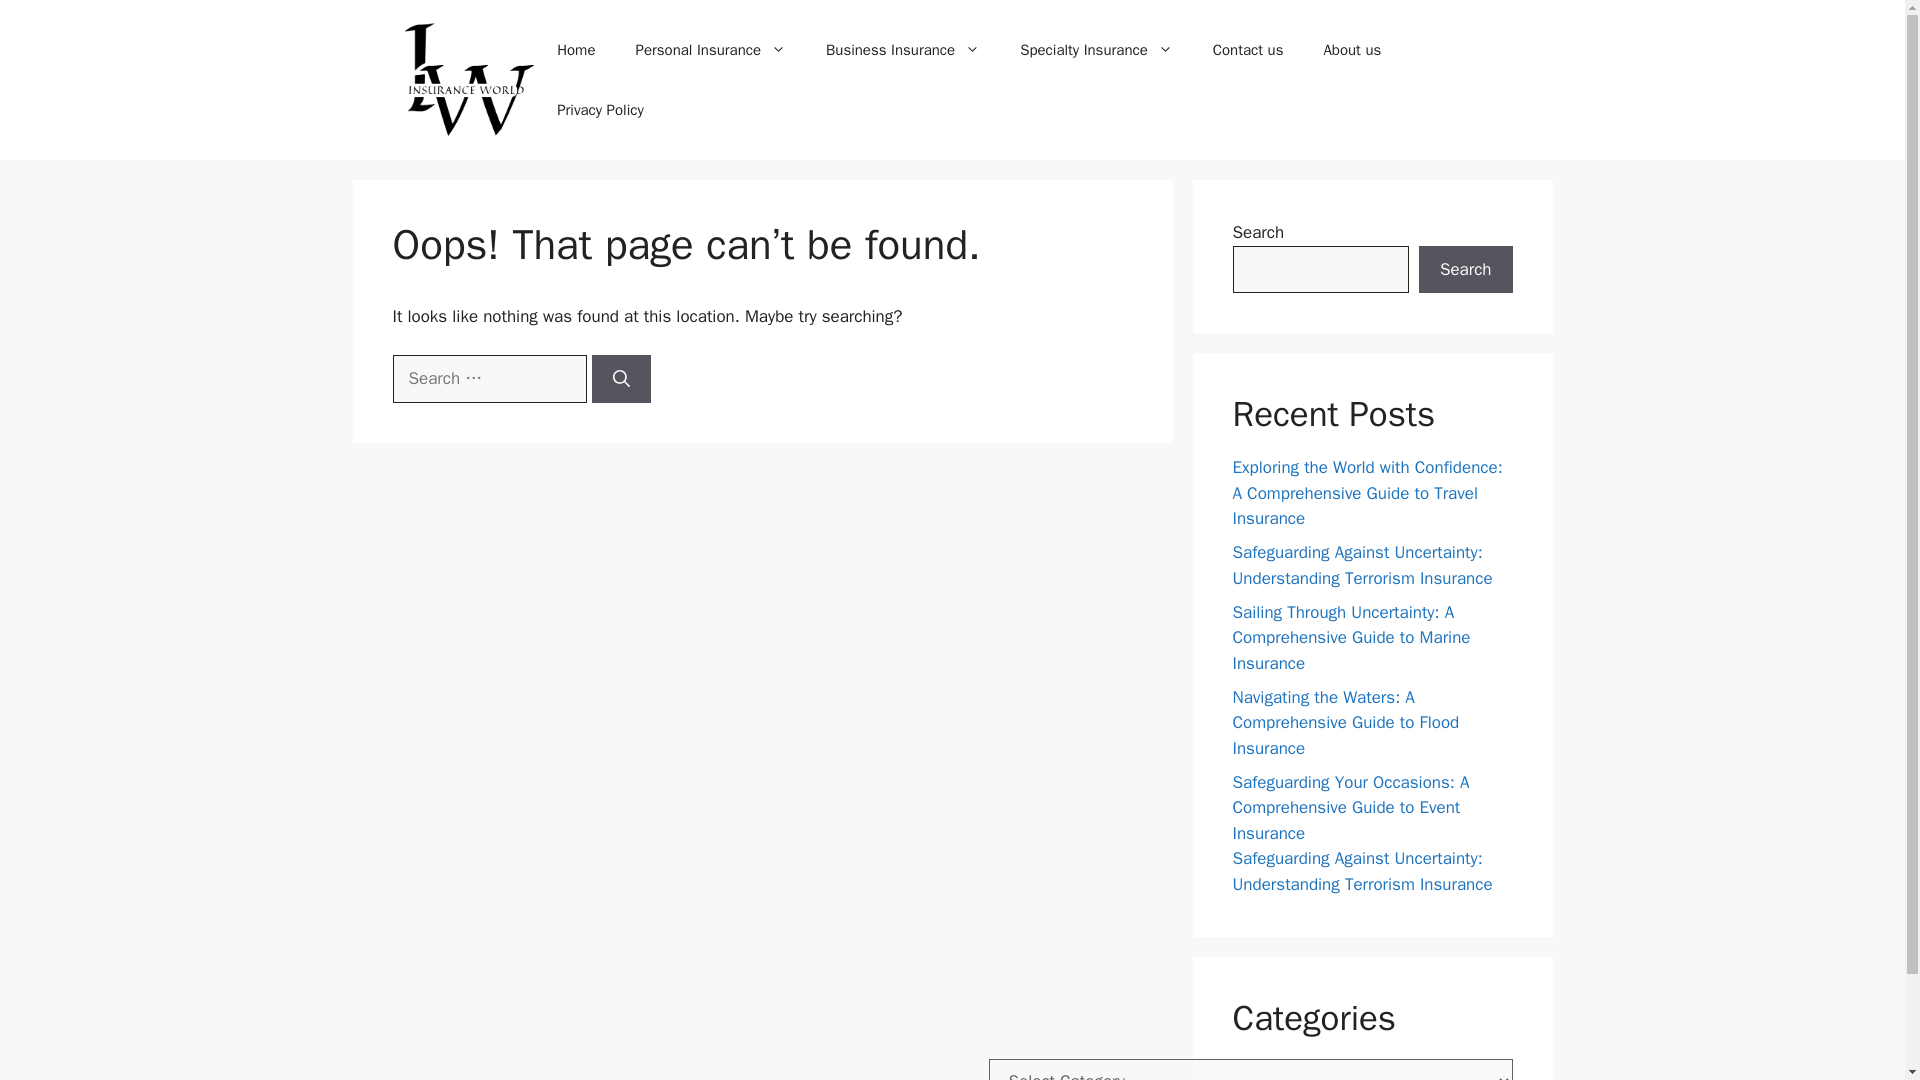 This screenshot has width=1920, height=1080. Describe the element at coordinates (711, 50) in the screenshot. I see `Personal Insurance` at that location.